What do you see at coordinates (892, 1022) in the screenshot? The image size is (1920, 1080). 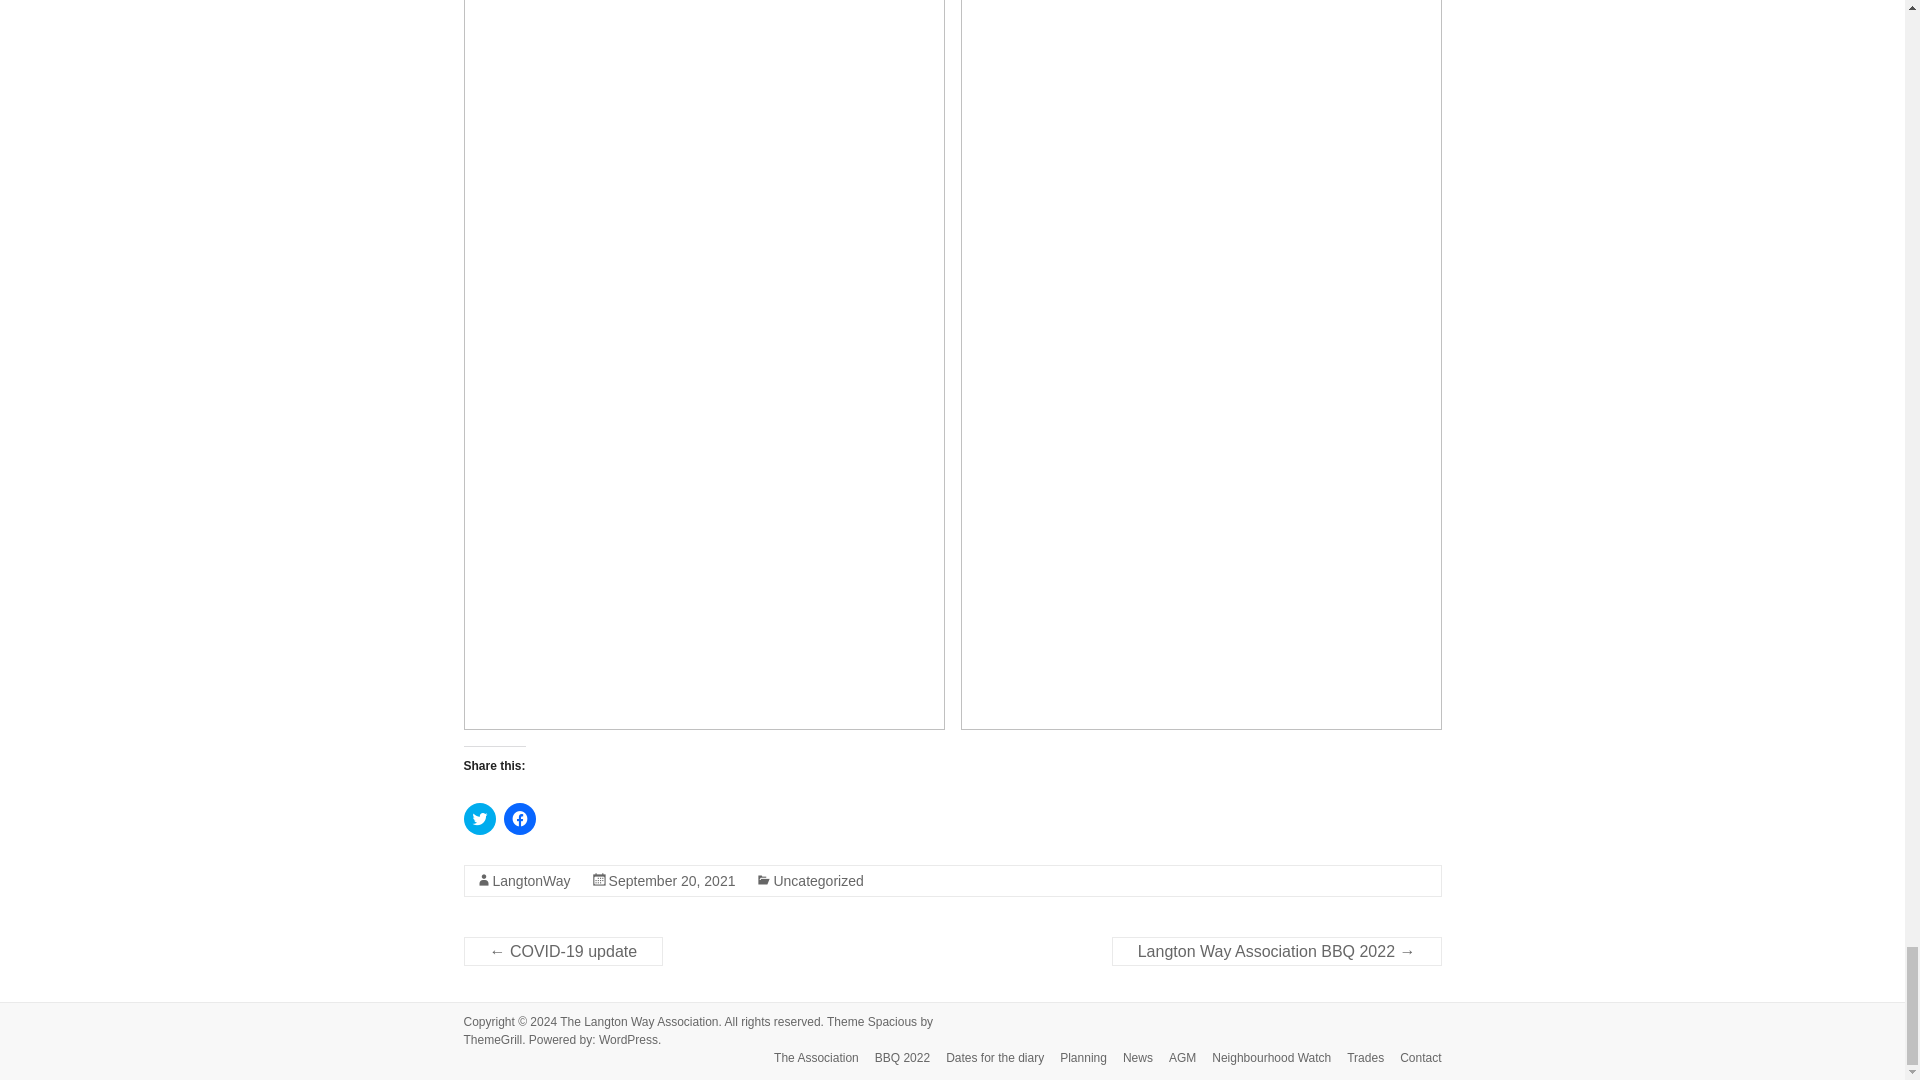 I see `Spacious` at bounding box center [892, 1022].